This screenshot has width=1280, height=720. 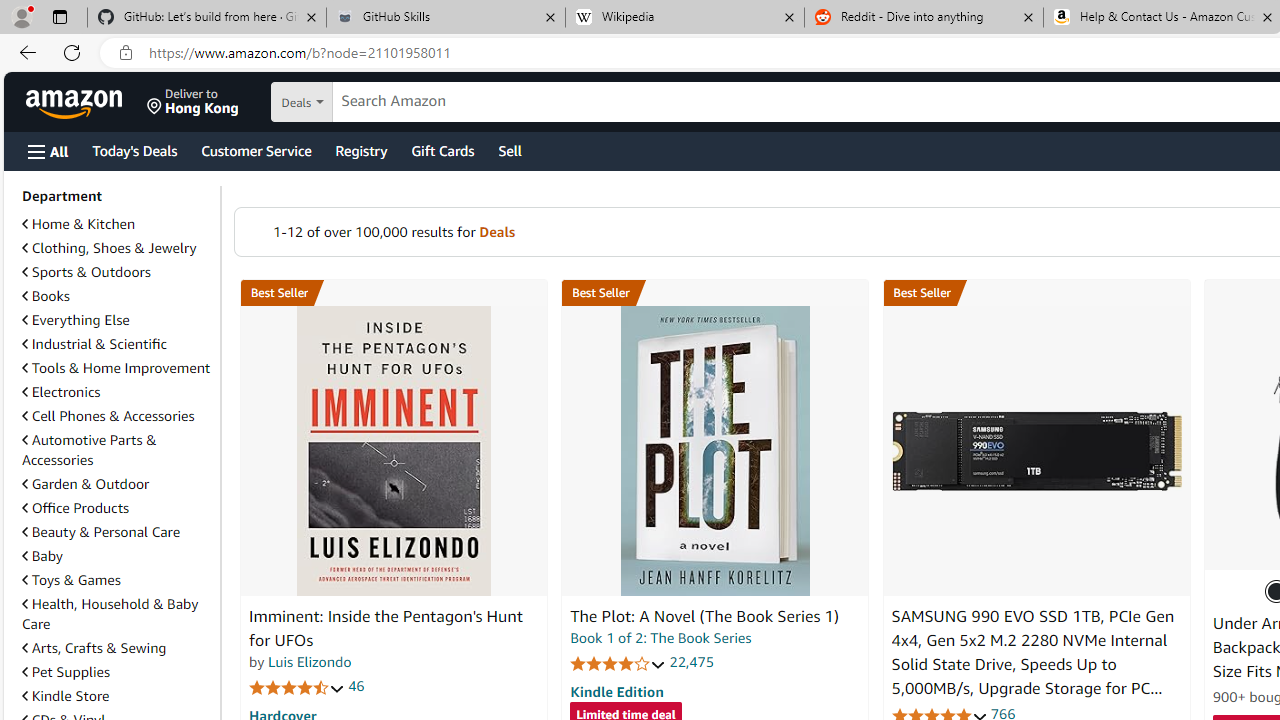 What do you see at coordinates (715, 293) in the screenshot?
I see `Best Seller in Heist Thrillers` at bounding box center [715, 293].